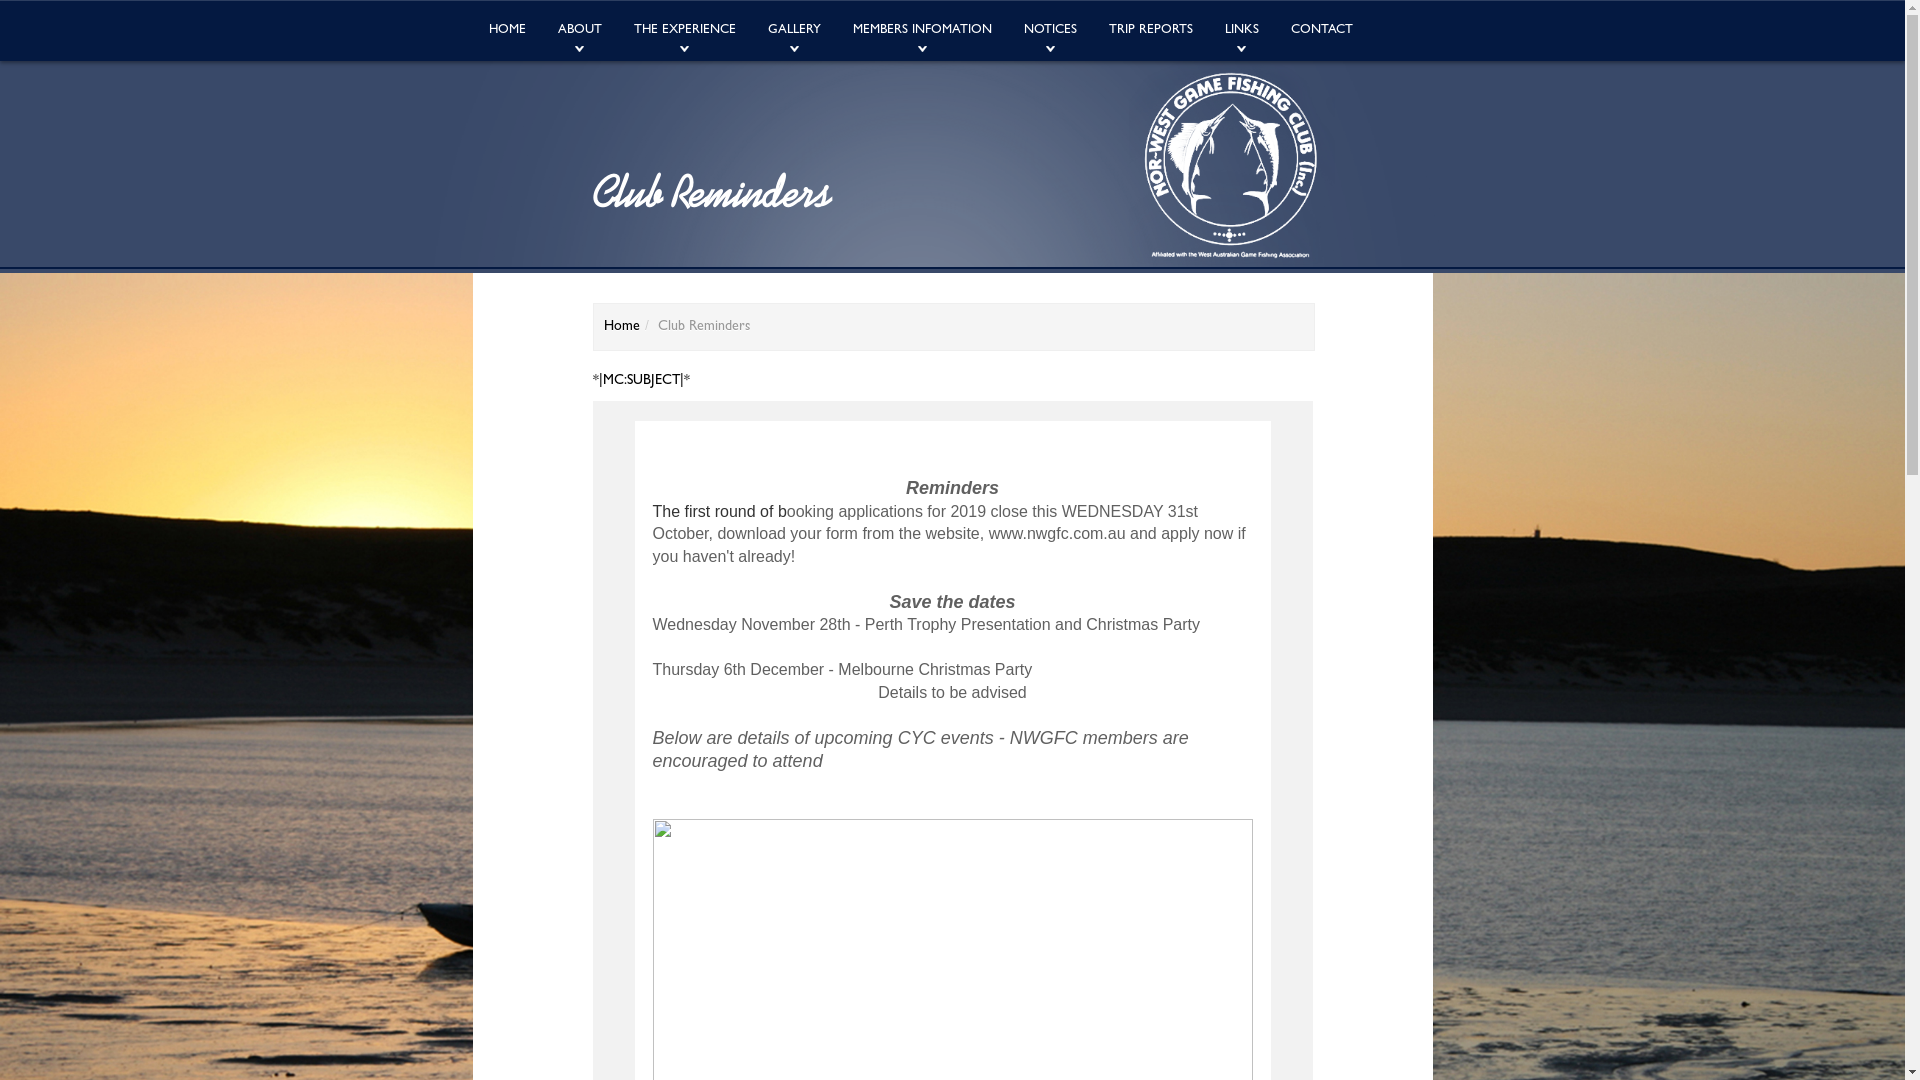 This screenshot has height=1080, width=1920. What do you see at coordinates (622, 327) in the screenshot?
I see `Home` at bounding box center [622, 327].